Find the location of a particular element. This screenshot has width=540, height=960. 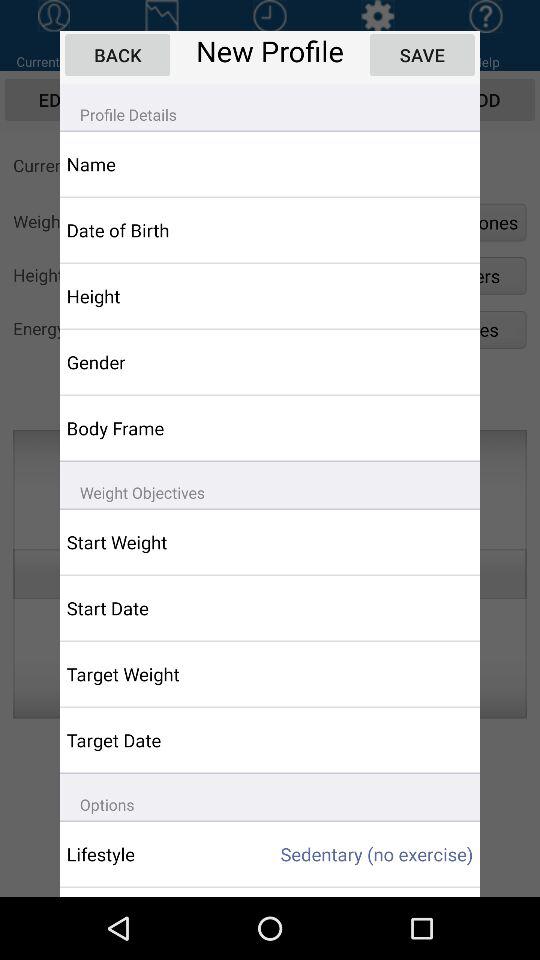

turn off app above the height item is located at coordinates (156, 230).